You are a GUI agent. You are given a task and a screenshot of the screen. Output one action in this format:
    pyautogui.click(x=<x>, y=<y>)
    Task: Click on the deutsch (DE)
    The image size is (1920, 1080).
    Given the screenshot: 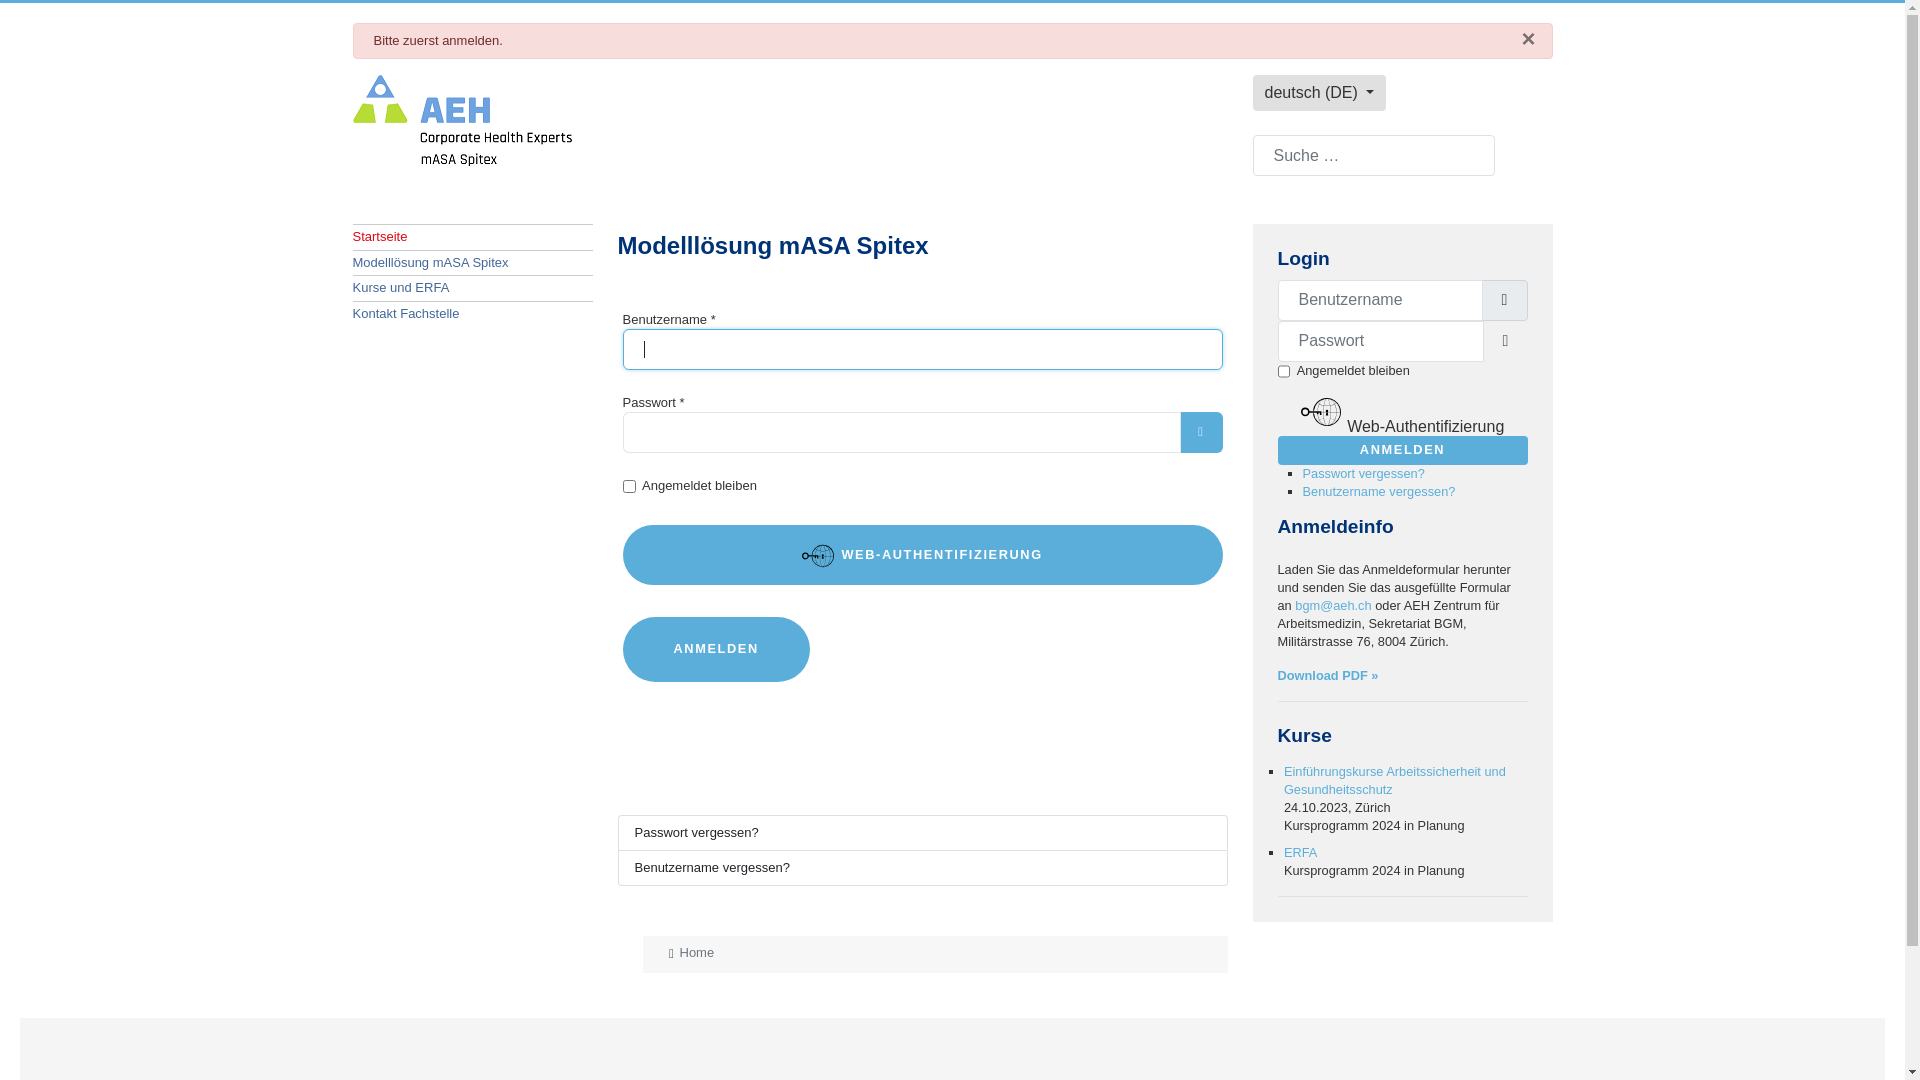 What is the action you would take?
    pyautogui.click(x=1319, y=93)
    